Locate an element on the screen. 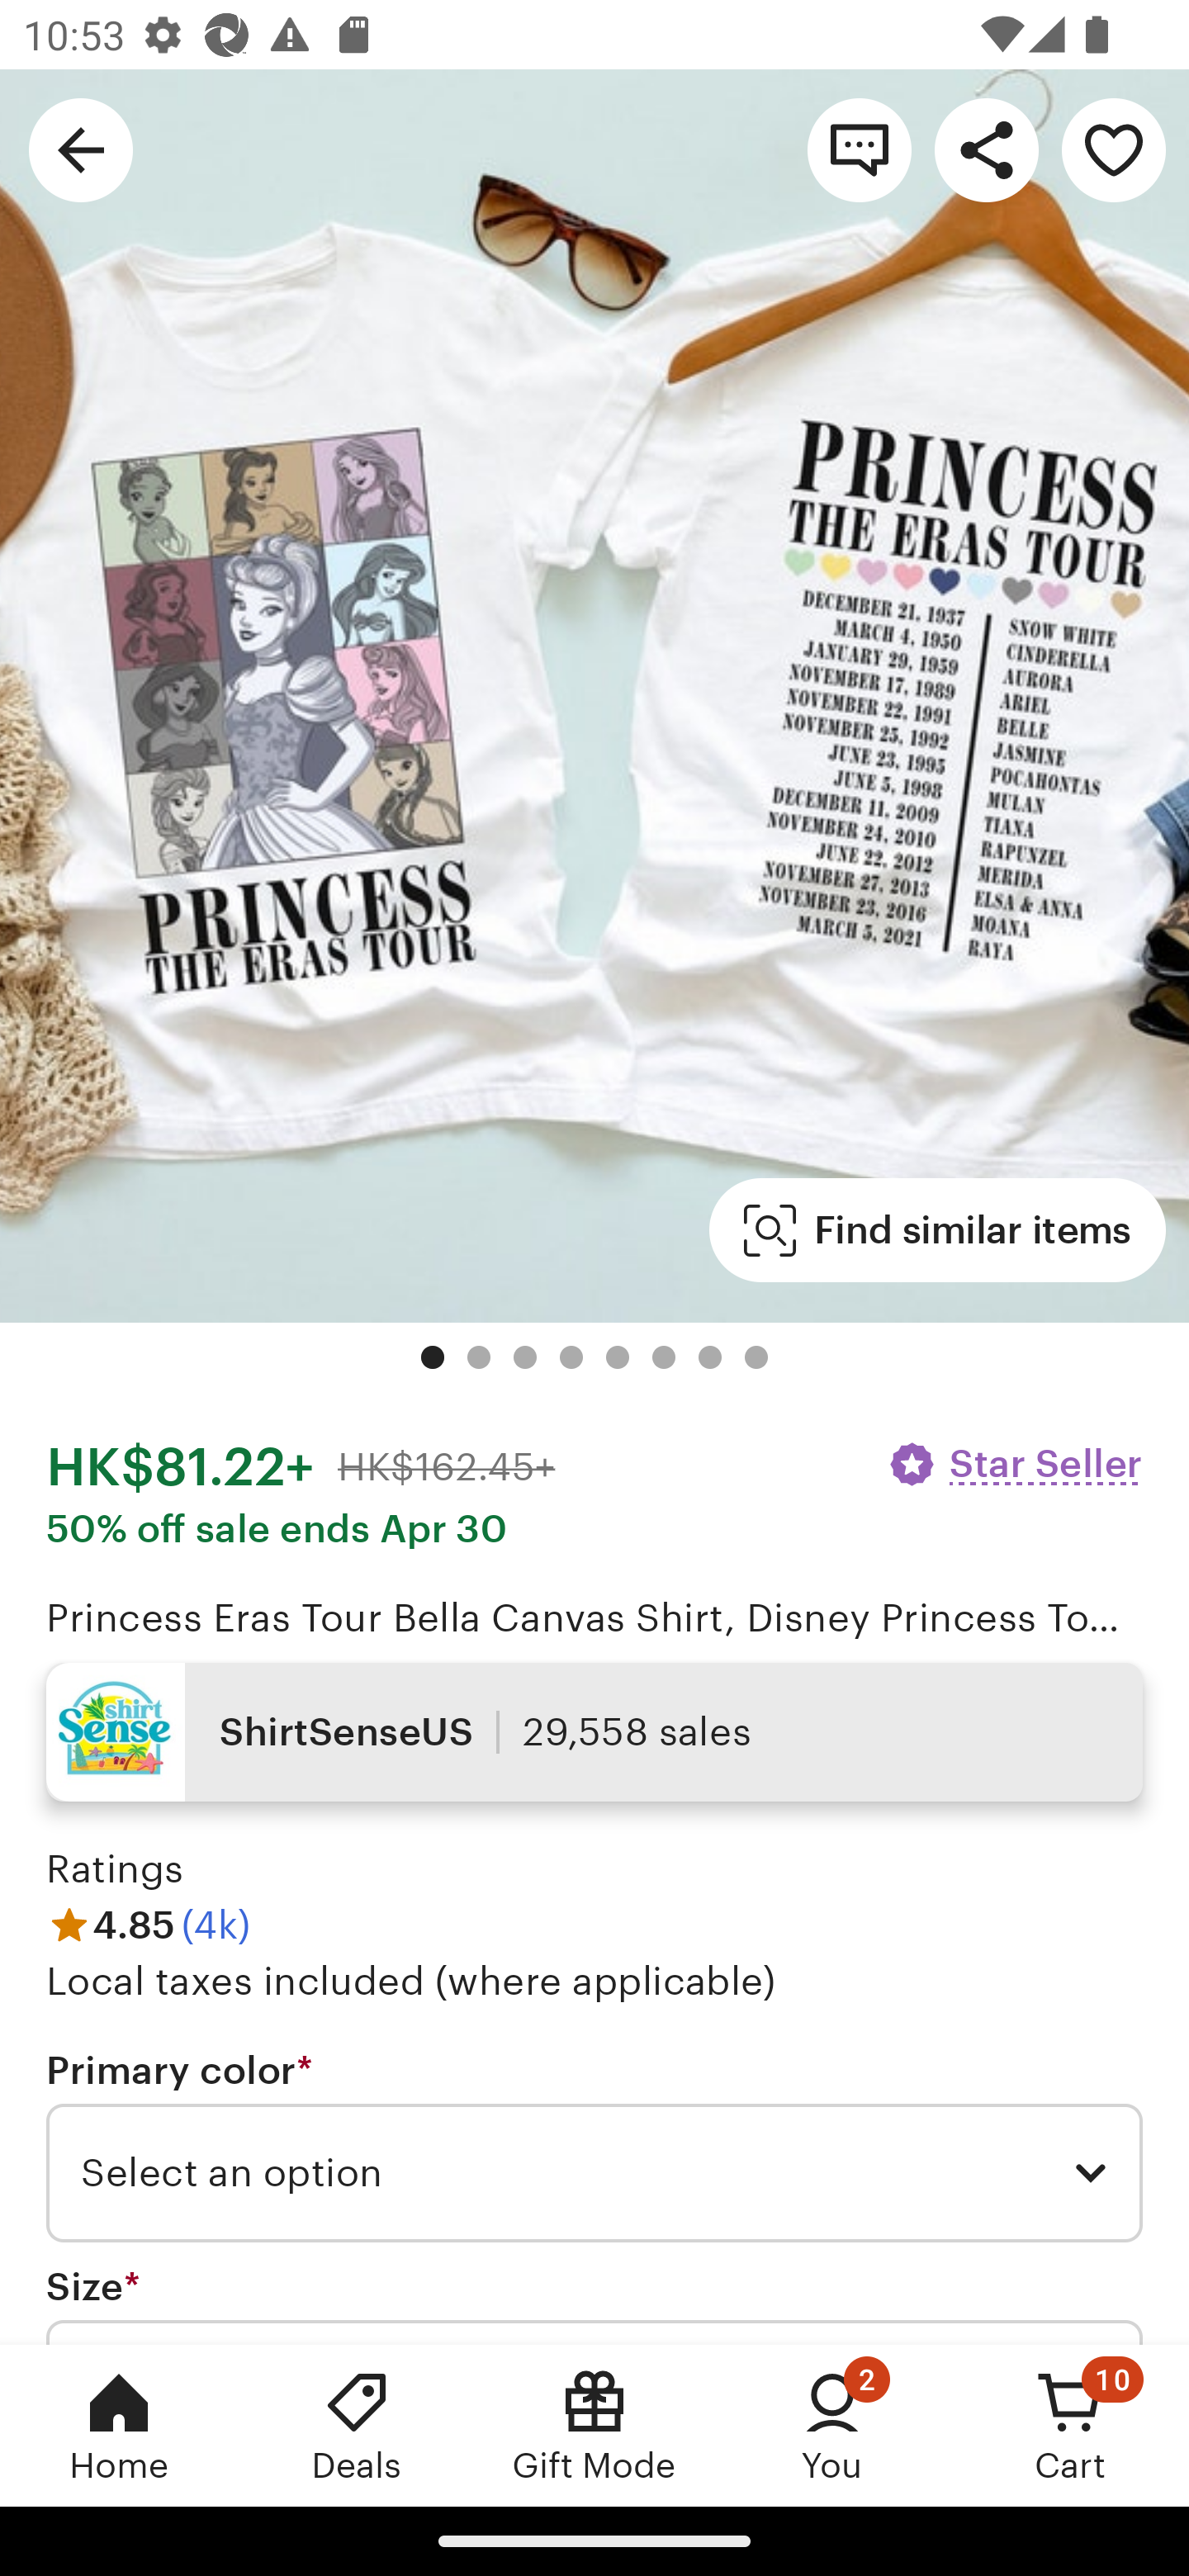  Share is located at coordinates (986, 149).